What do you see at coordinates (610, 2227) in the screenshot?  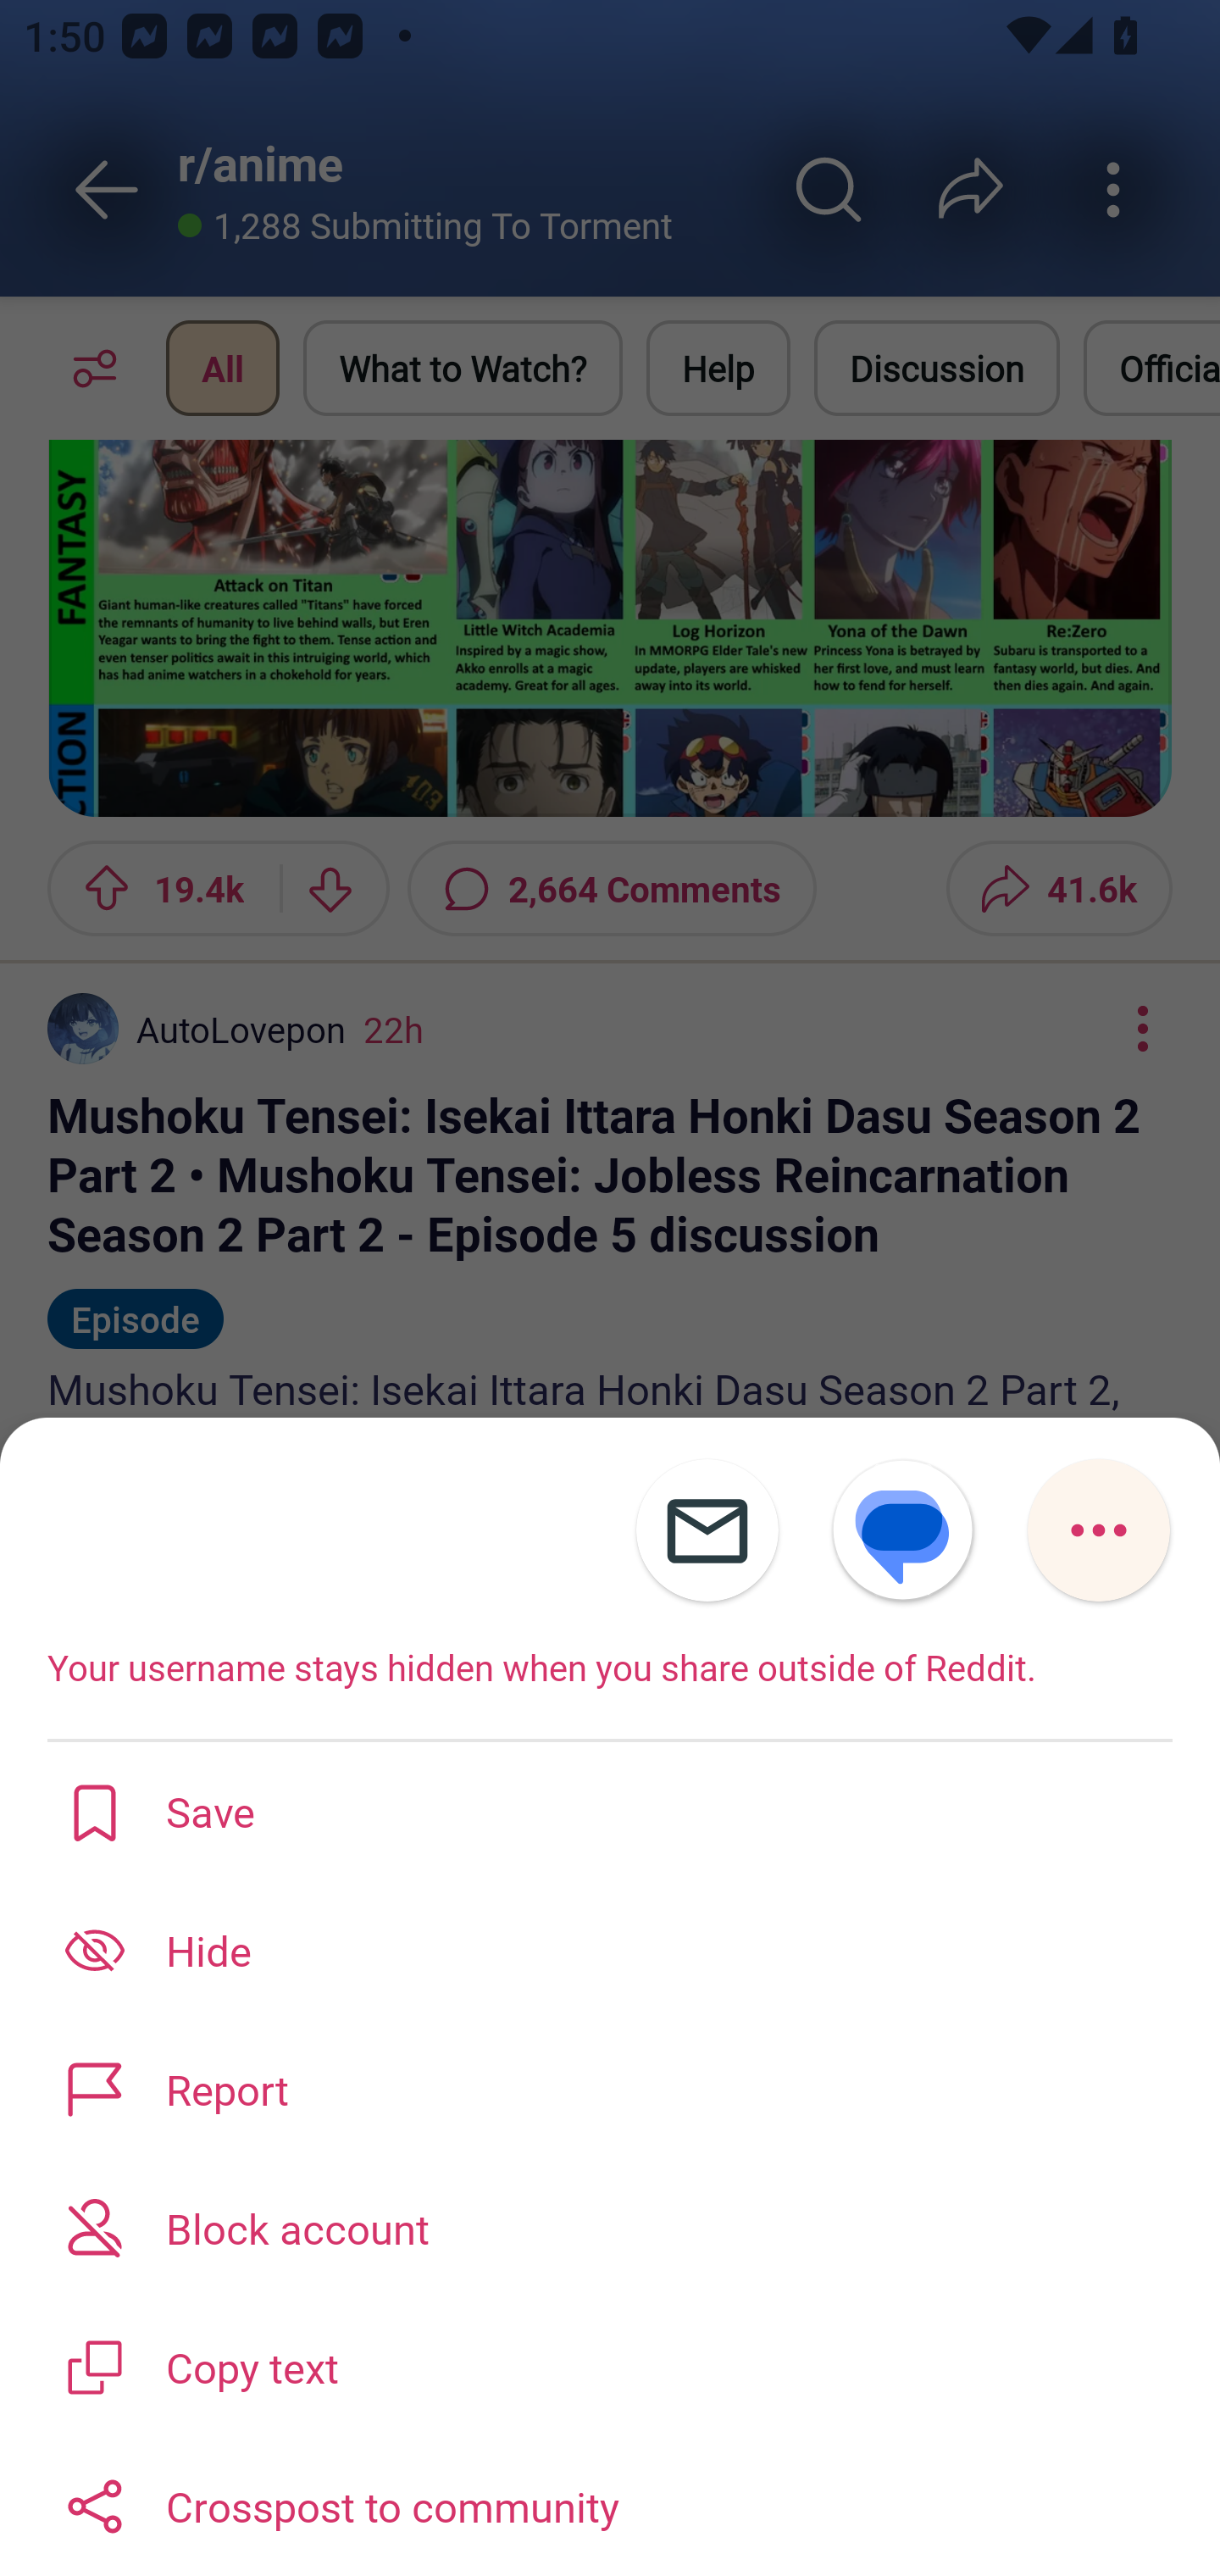 I see `Block account` at bounding box center [610, 2227].